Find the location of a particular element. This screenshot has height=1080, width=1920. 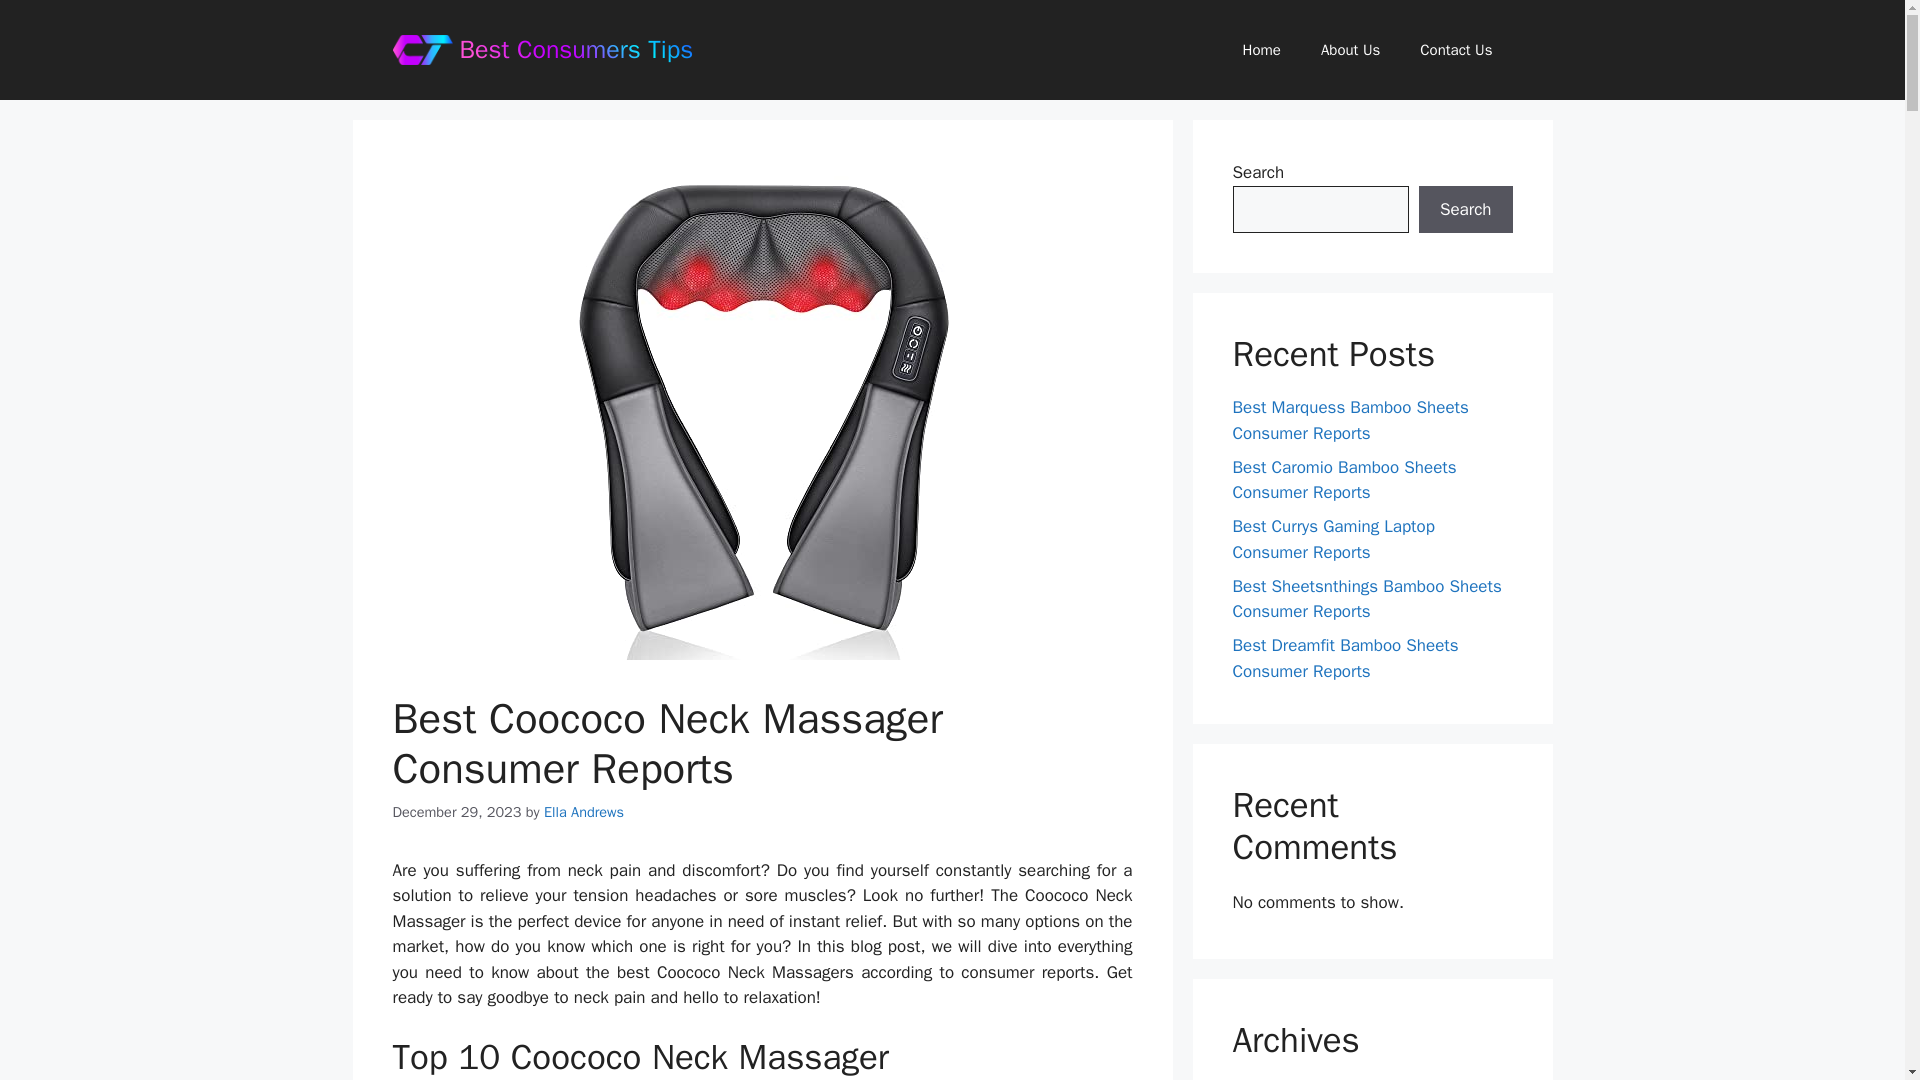

About Us is located at coordinates (1350, 50).